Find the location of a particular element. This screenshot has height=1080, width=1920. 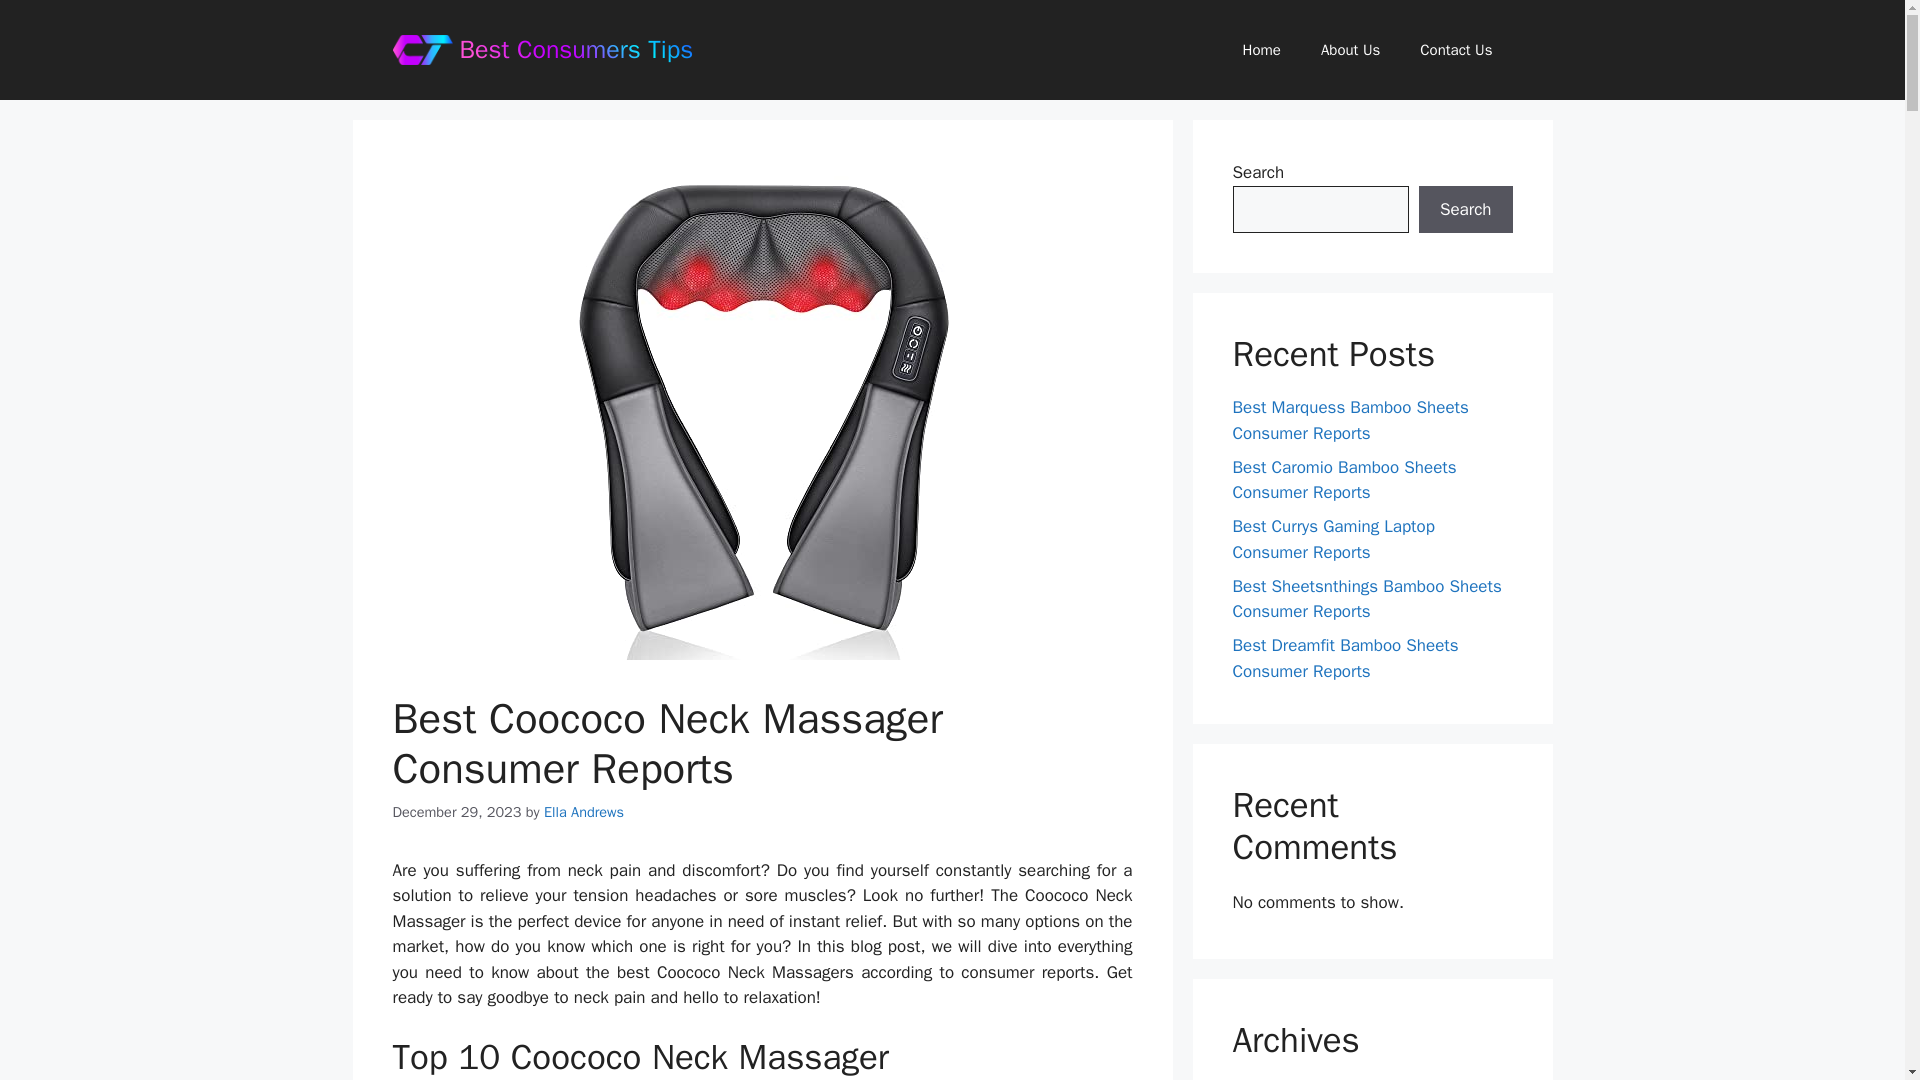

About Us is located at coordinates (1350, 50).